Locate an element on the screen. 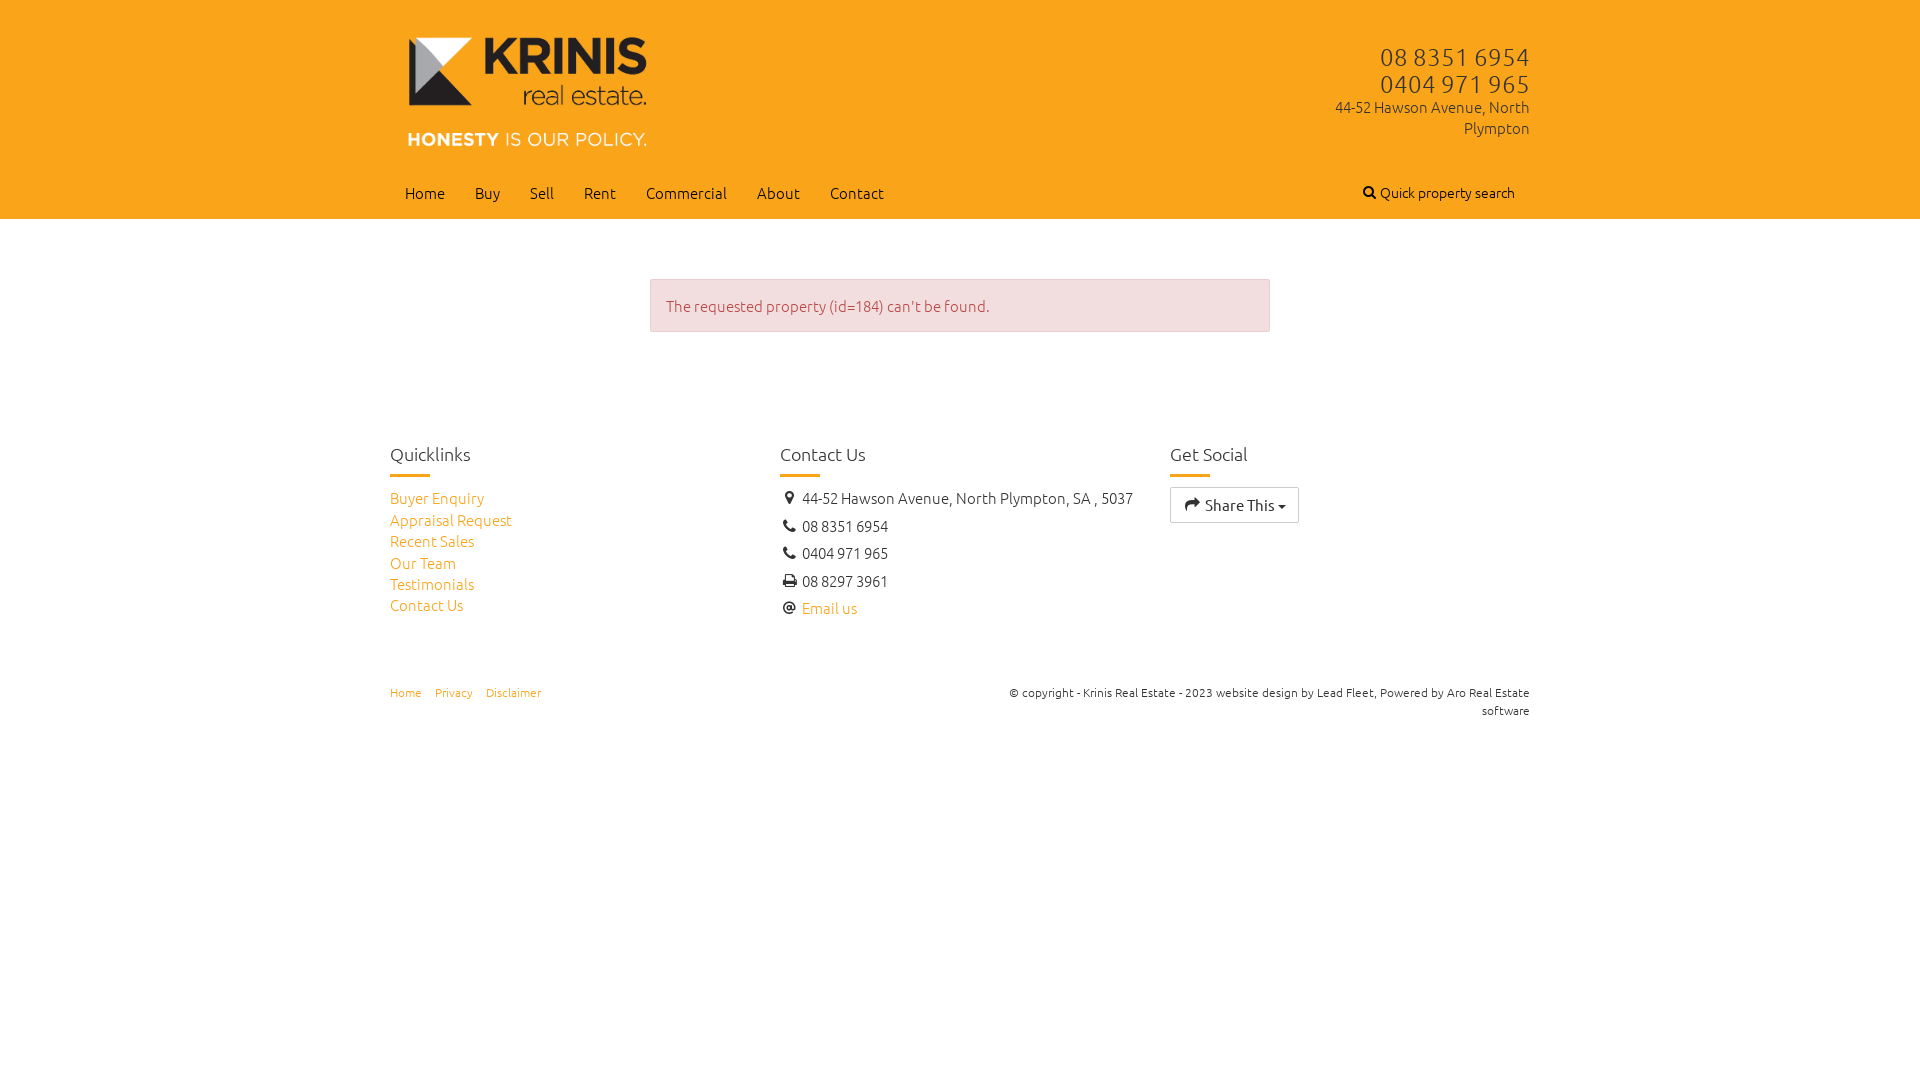 This screenshot has height=1080, width=1920. Contact Us is located at coordinates (570, 604).